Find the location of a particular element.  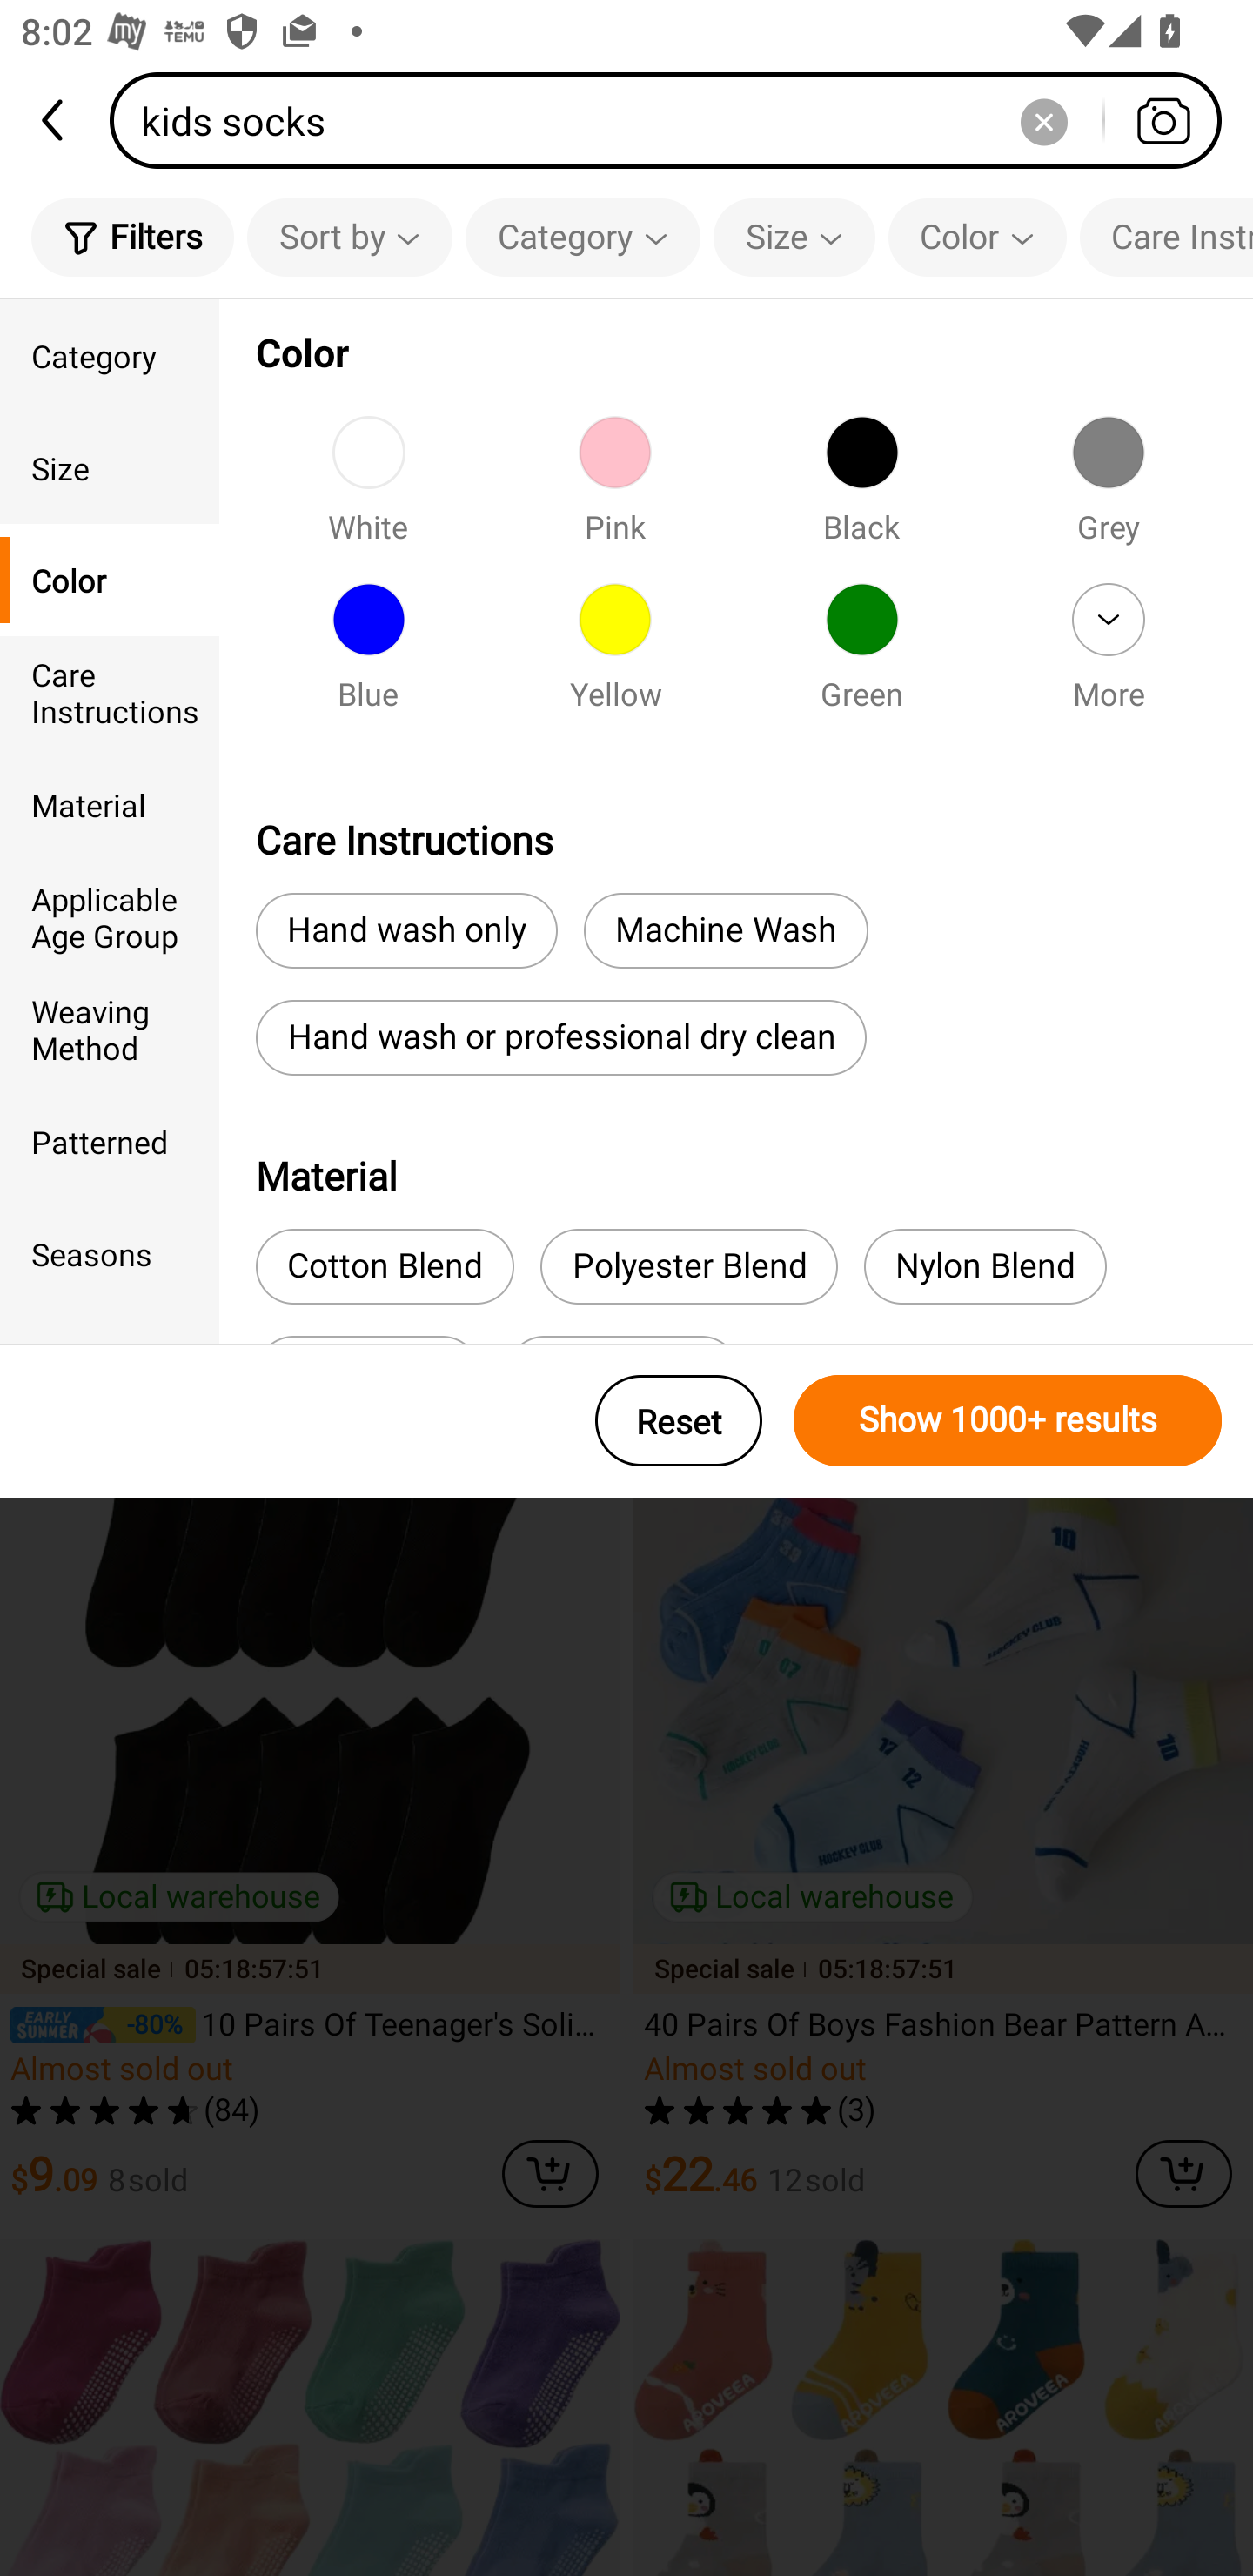

Care Instructions is located at coordinates (1166, 237).